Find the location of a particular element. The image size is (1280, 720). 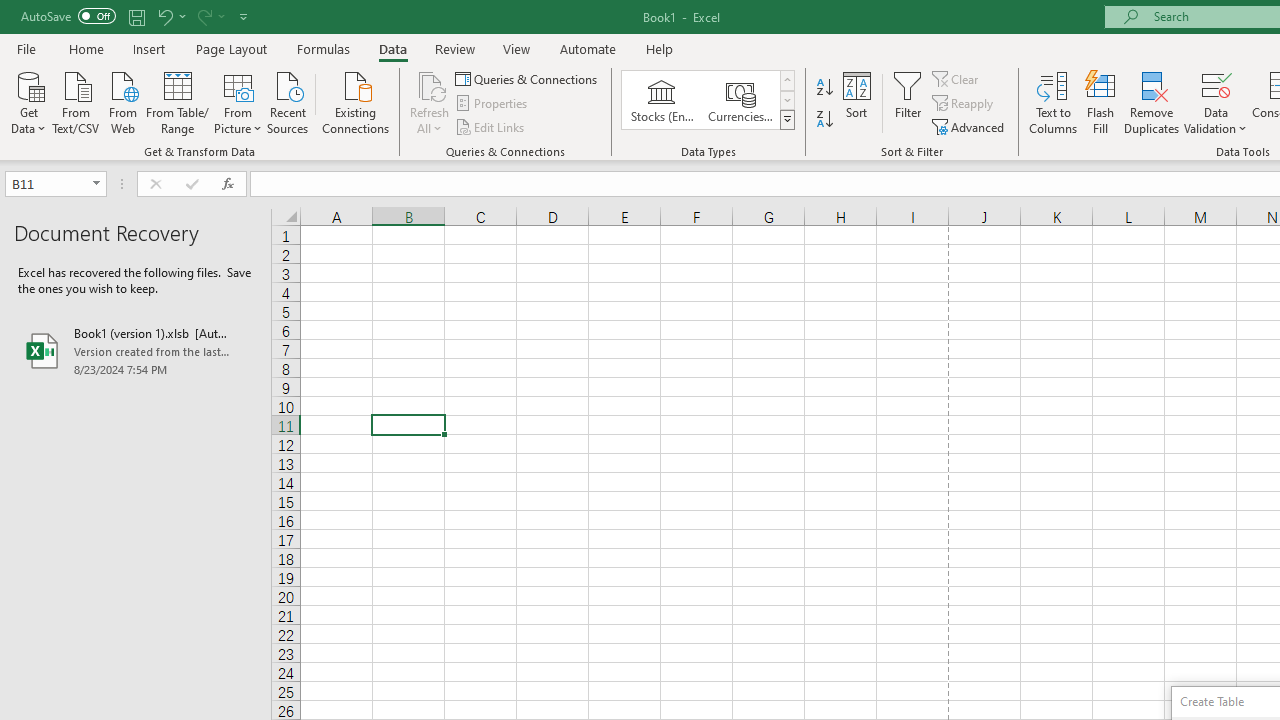

Get Data is located at coordinates (28, 101).